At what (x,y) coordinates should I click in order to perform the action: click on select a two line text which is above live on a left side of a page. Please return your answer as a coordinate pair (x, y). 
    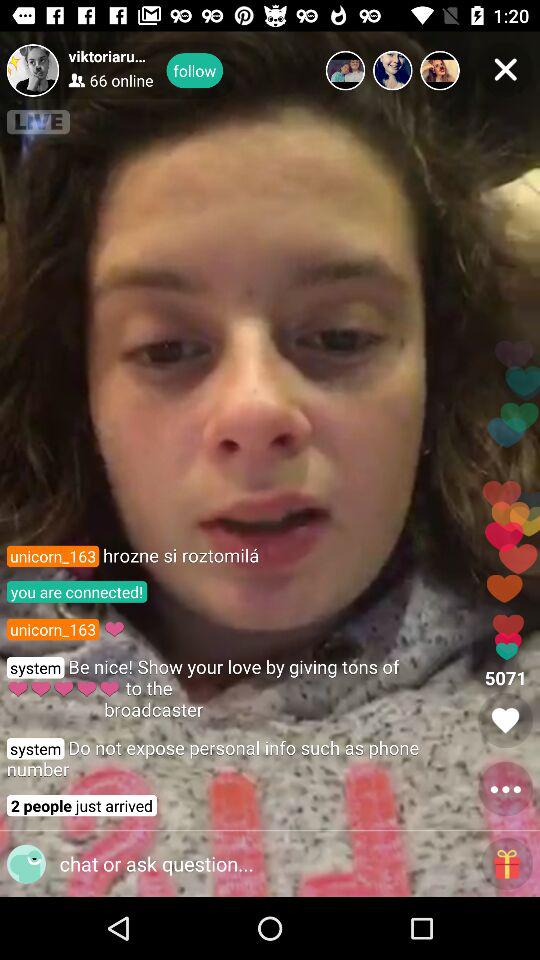
    Looking at the image, I should click on (122, 70).